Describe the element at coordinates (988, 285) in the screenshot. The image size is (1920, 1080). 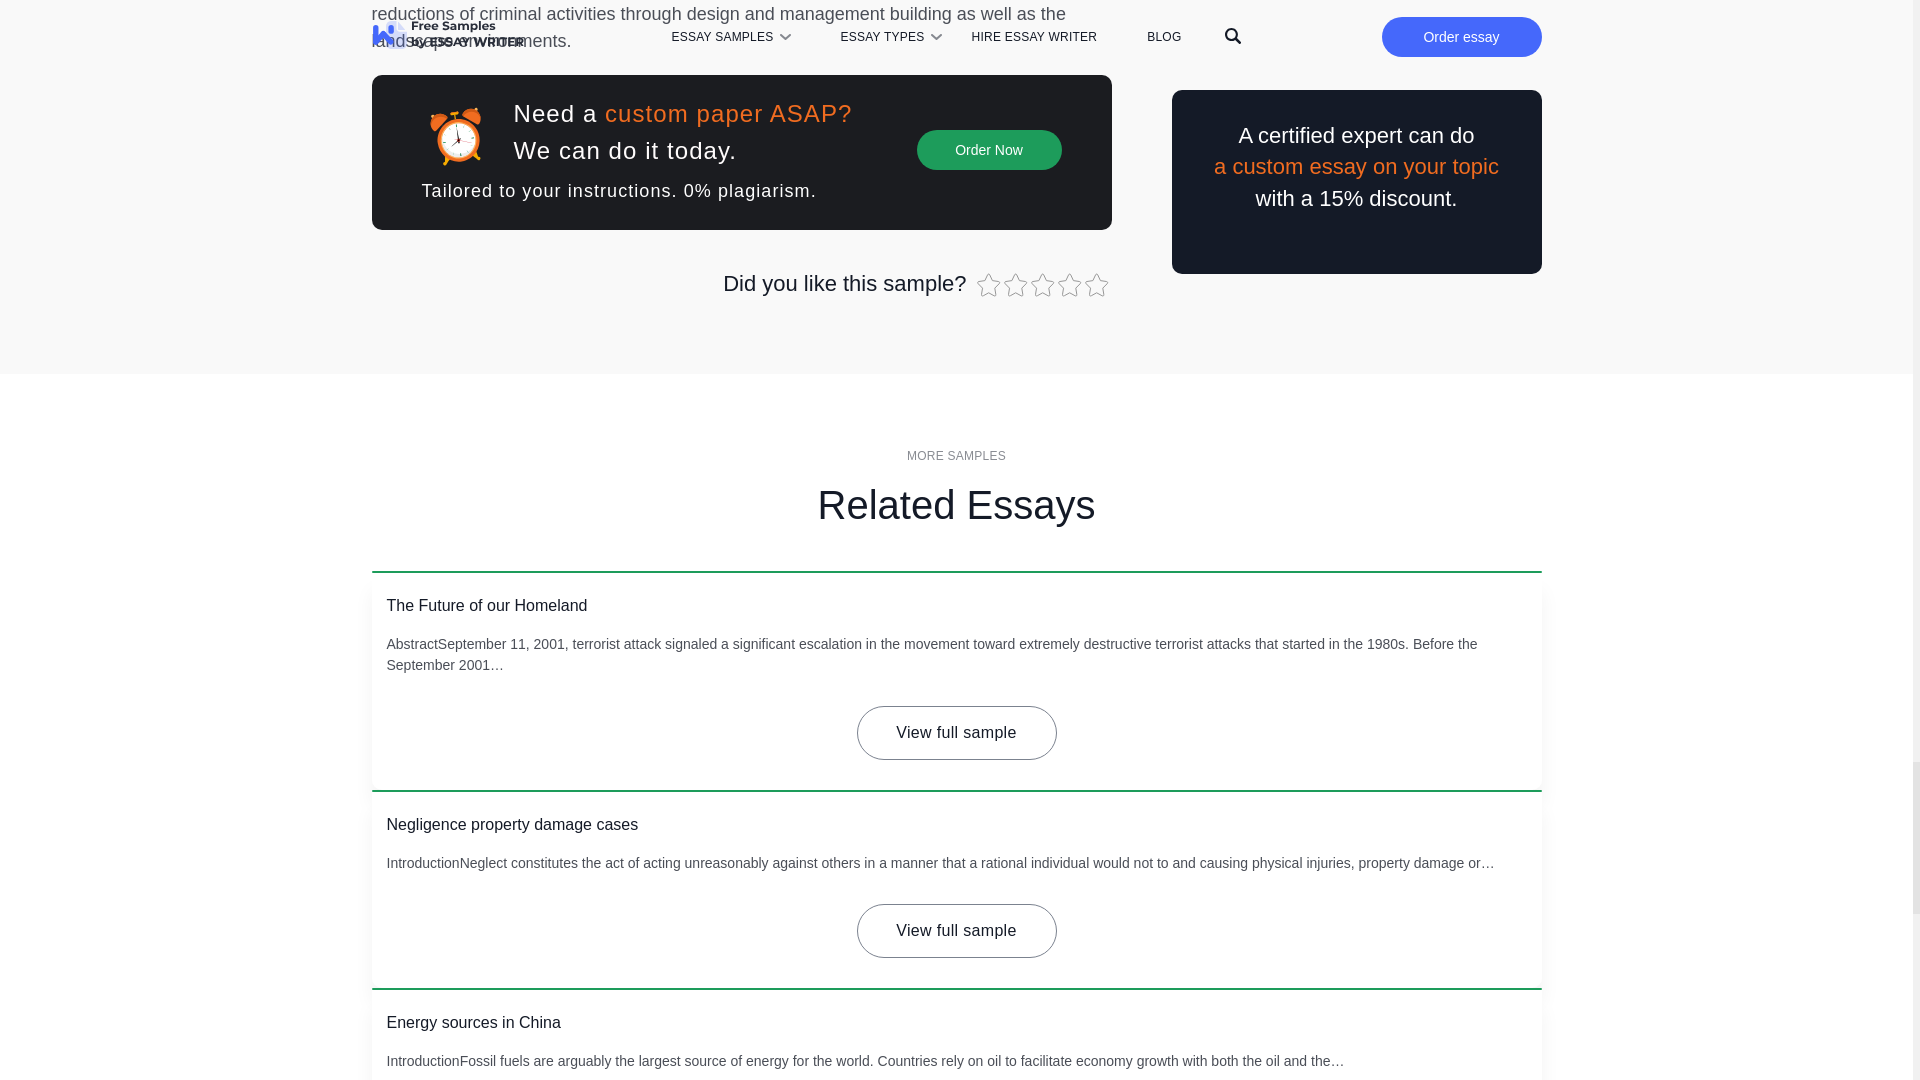
I see `27 votes, average: 4.8 out of 5` at that location.